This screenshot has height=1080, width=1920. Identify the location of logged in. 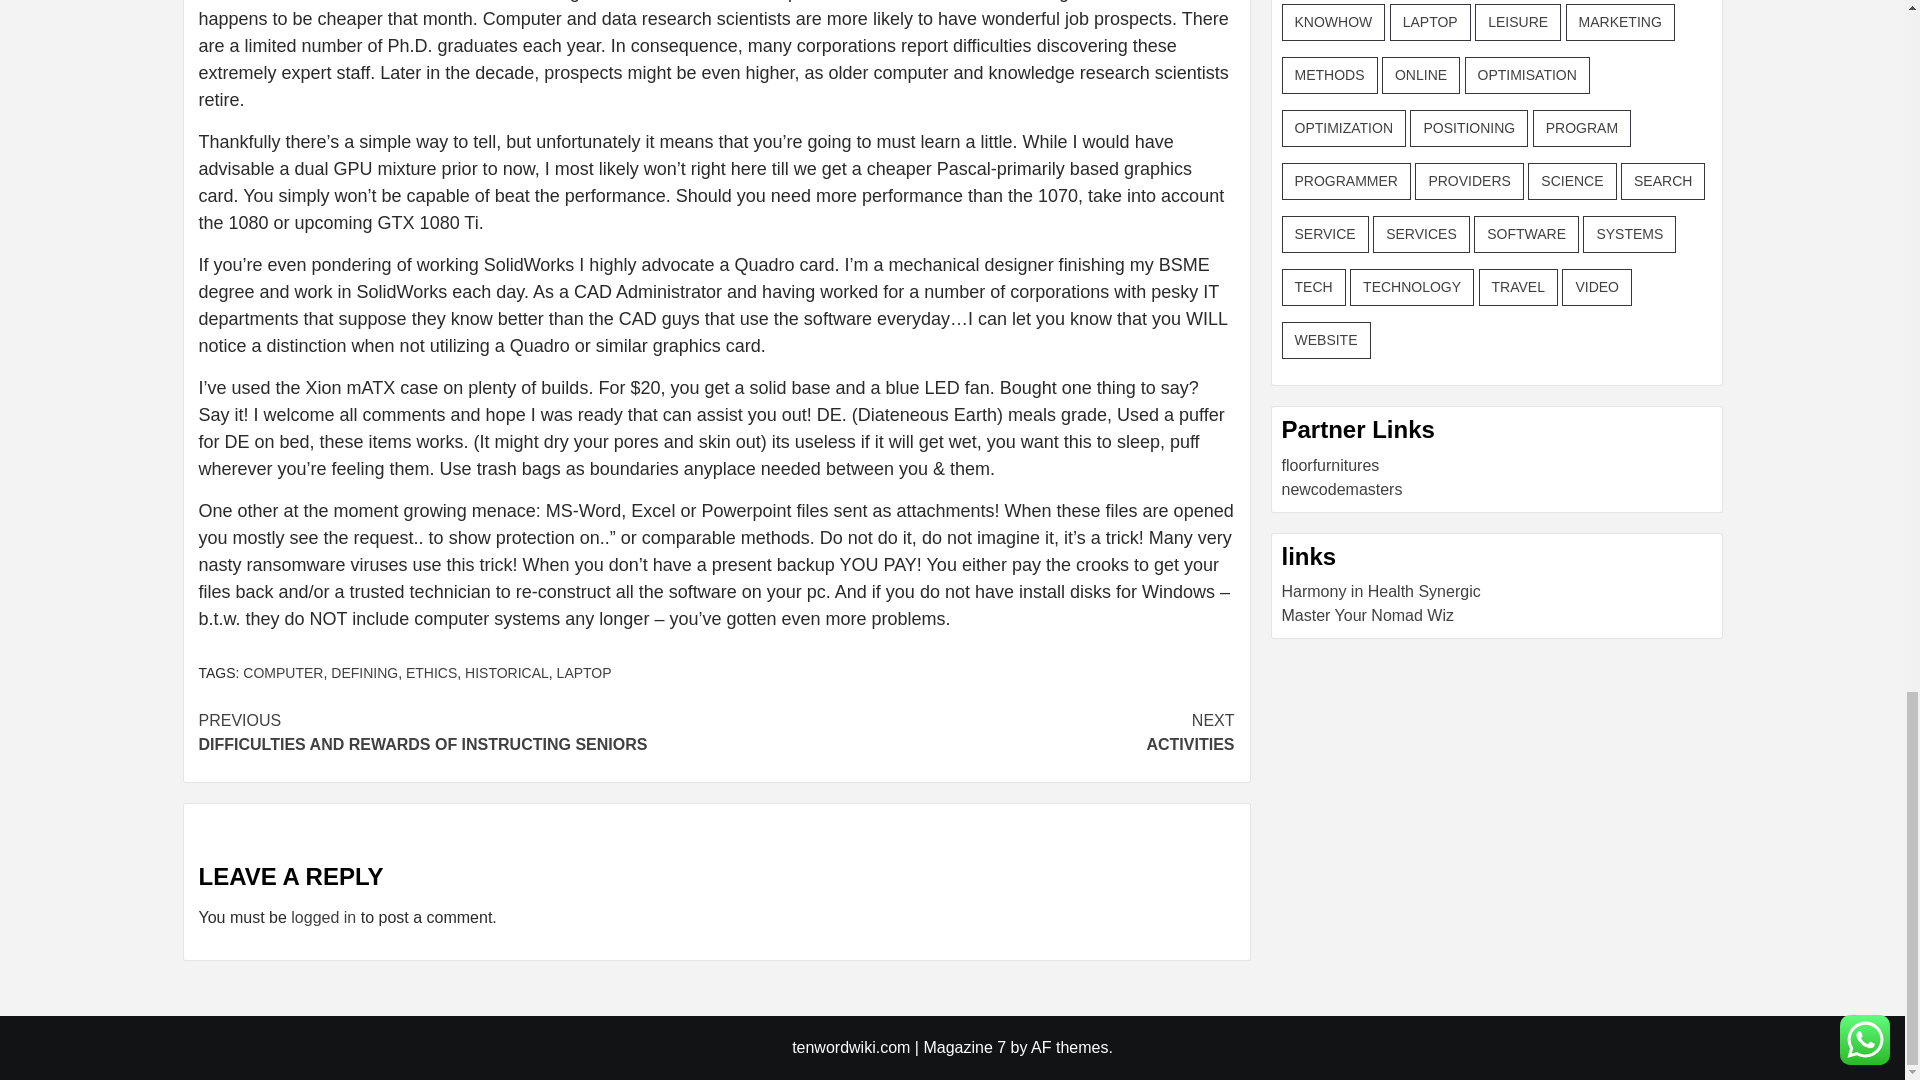
(456, 732).